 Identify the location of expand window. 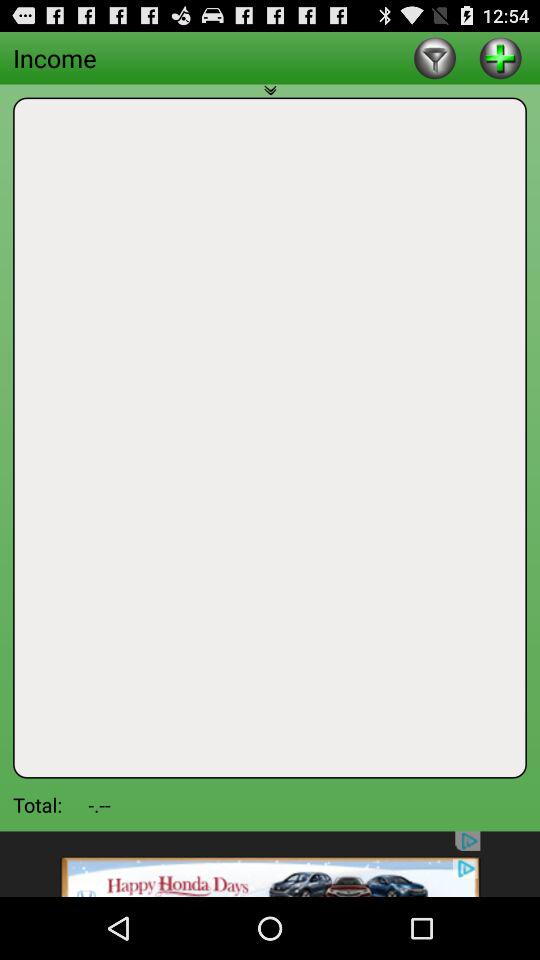
(270, 96).